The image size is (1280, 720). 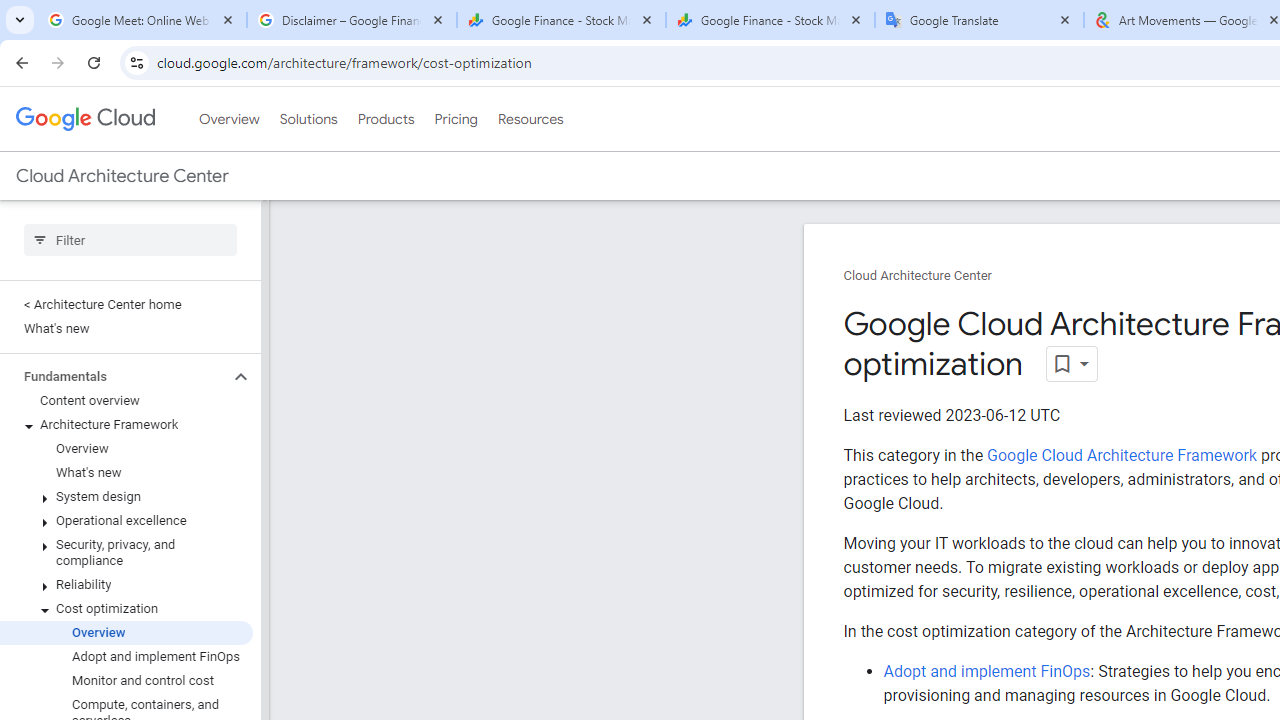 What do you see at coordinates (126, 472) in the screenshot?
I see `What's new` at bounding box center [126, 472].